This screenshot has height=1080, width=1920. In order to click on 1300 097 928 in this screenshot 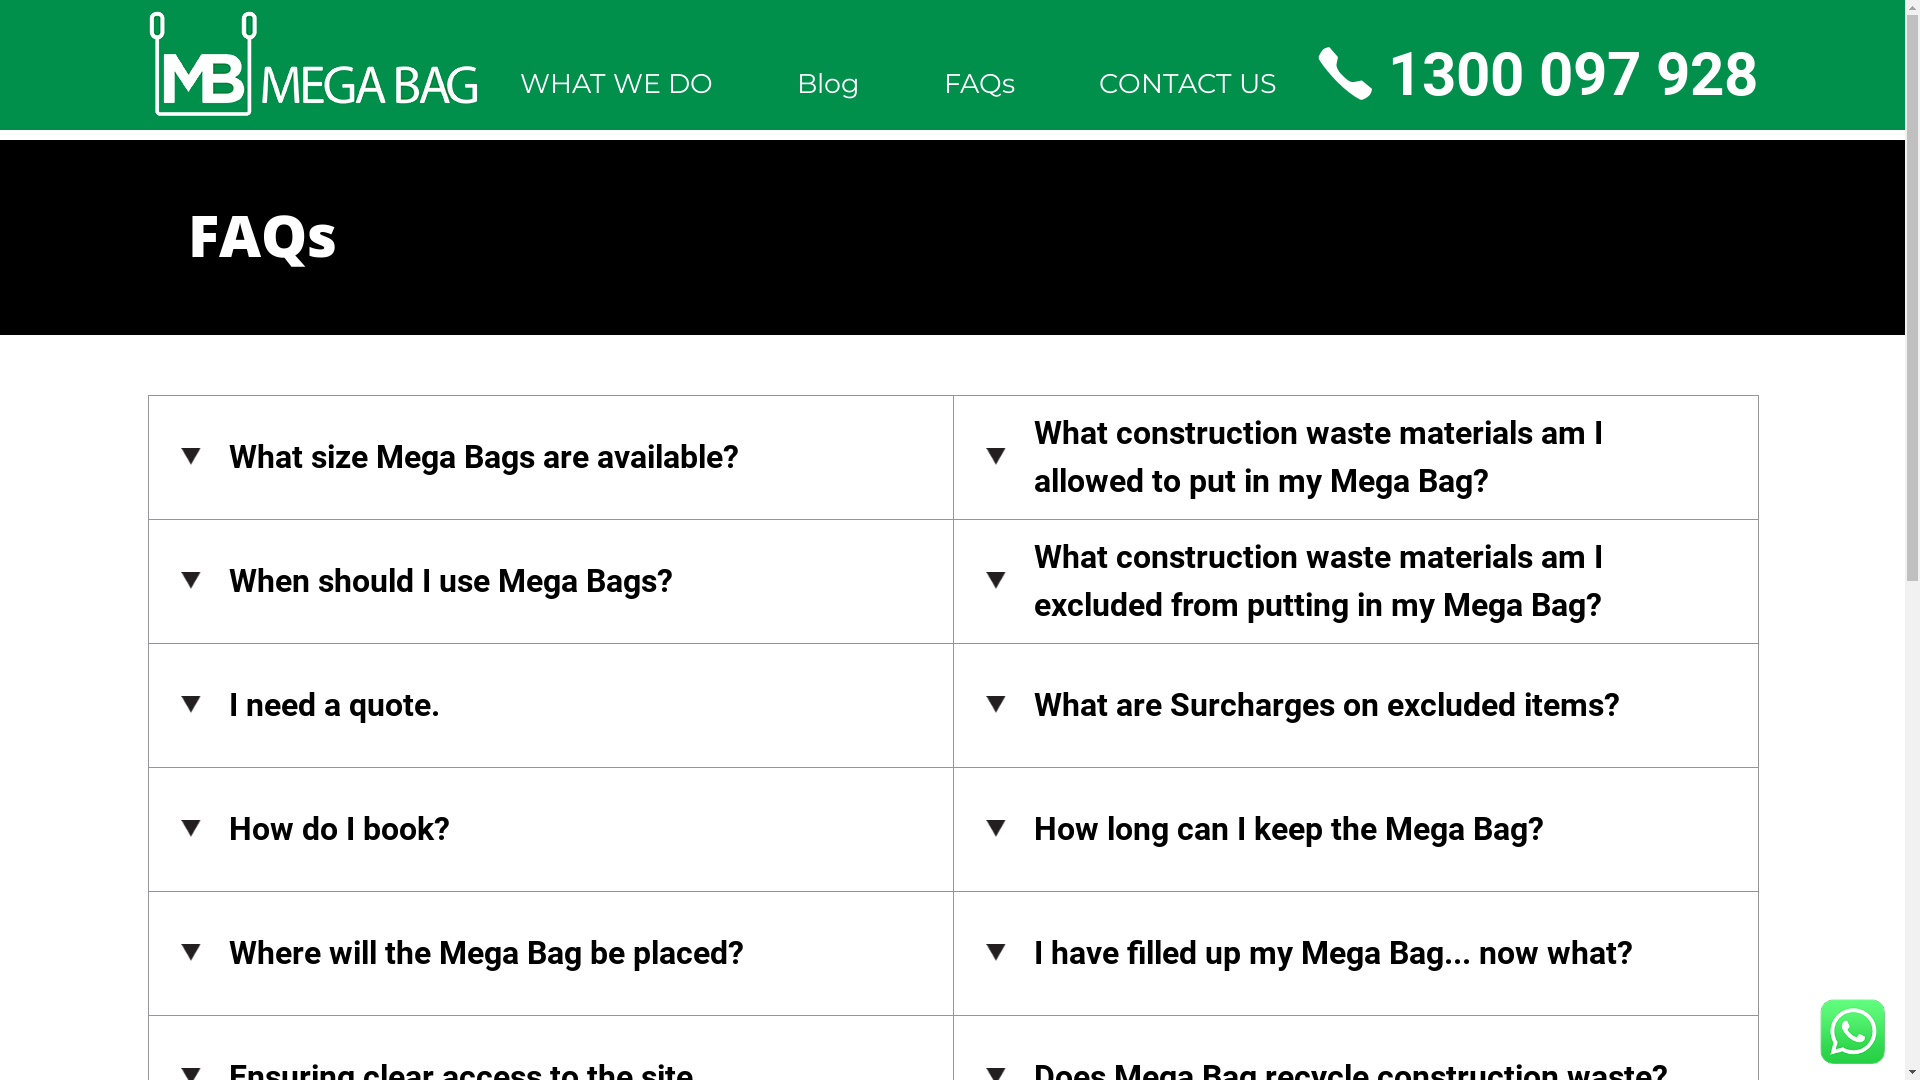, I will do `click(1538, 74)`.